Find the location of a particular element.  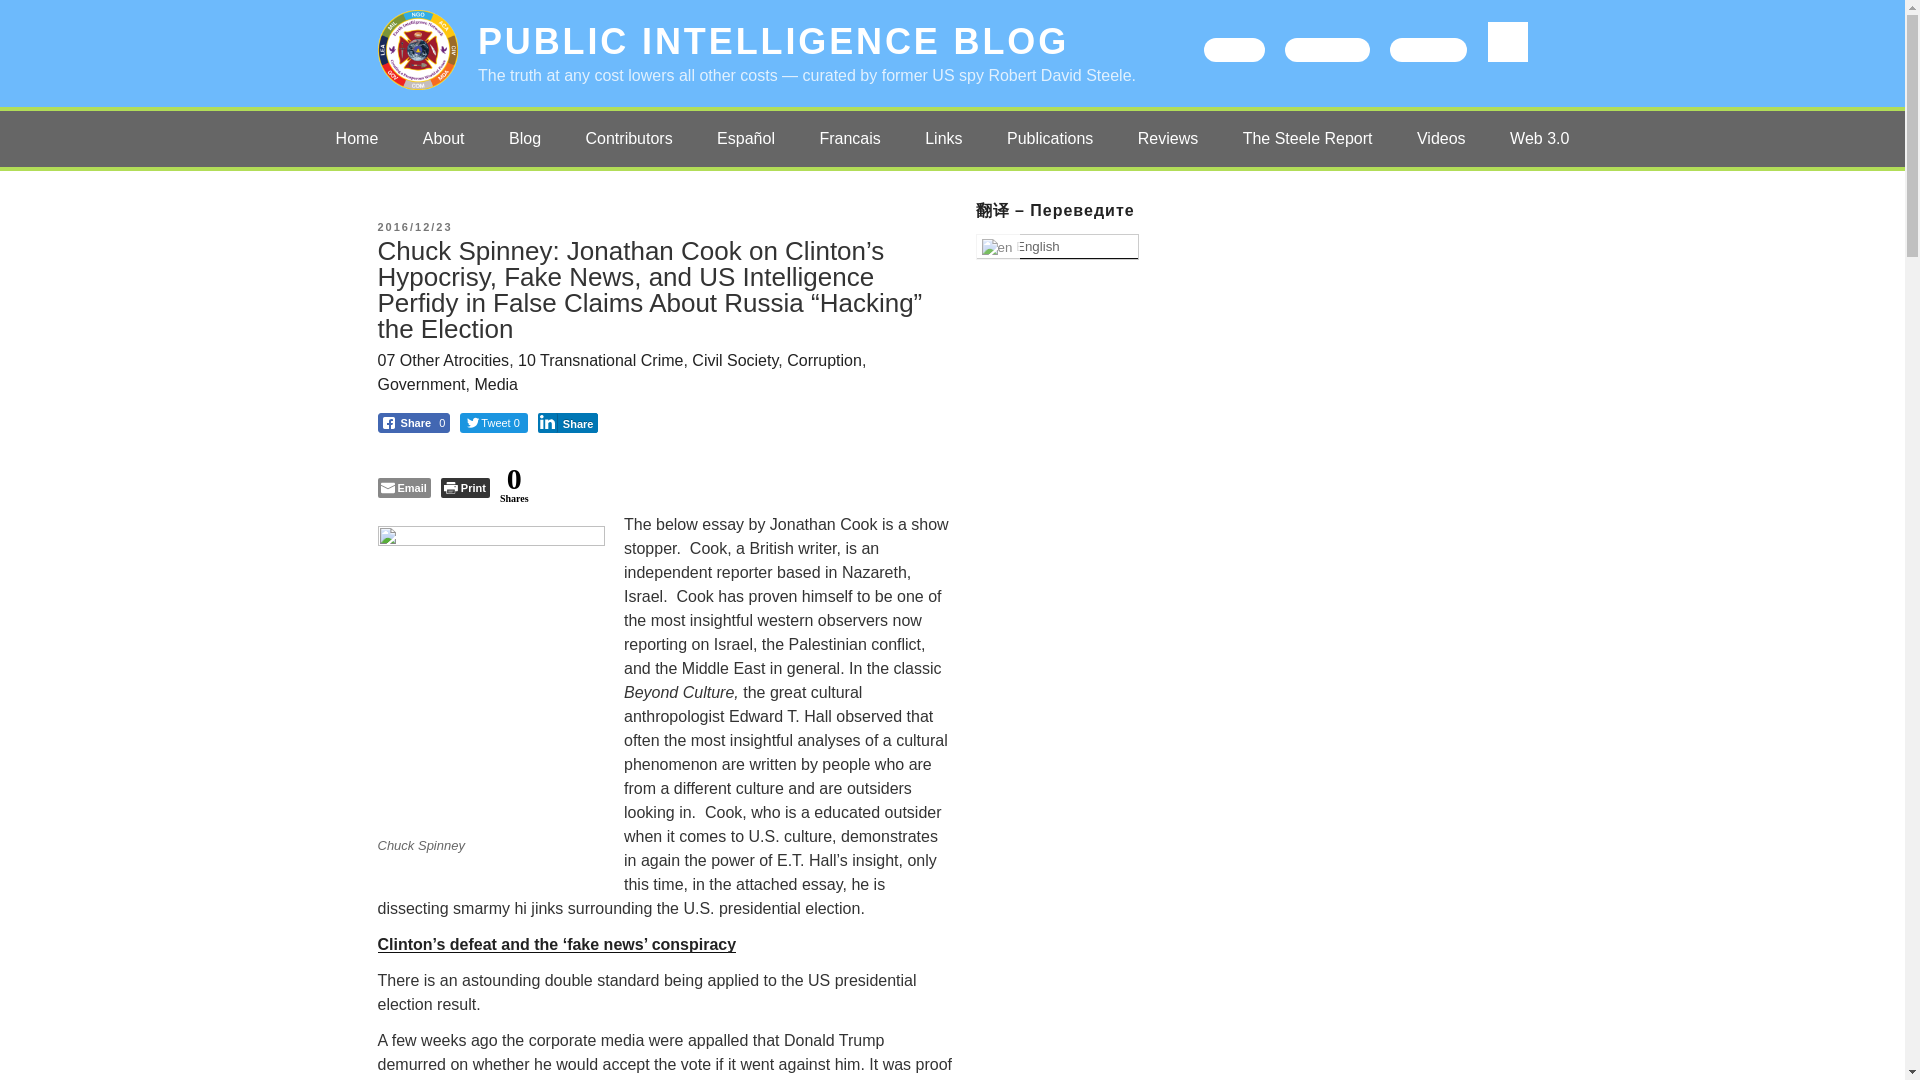

PUBLIC INTELLIGENCE BLOG is located at coordinates (774, 40).